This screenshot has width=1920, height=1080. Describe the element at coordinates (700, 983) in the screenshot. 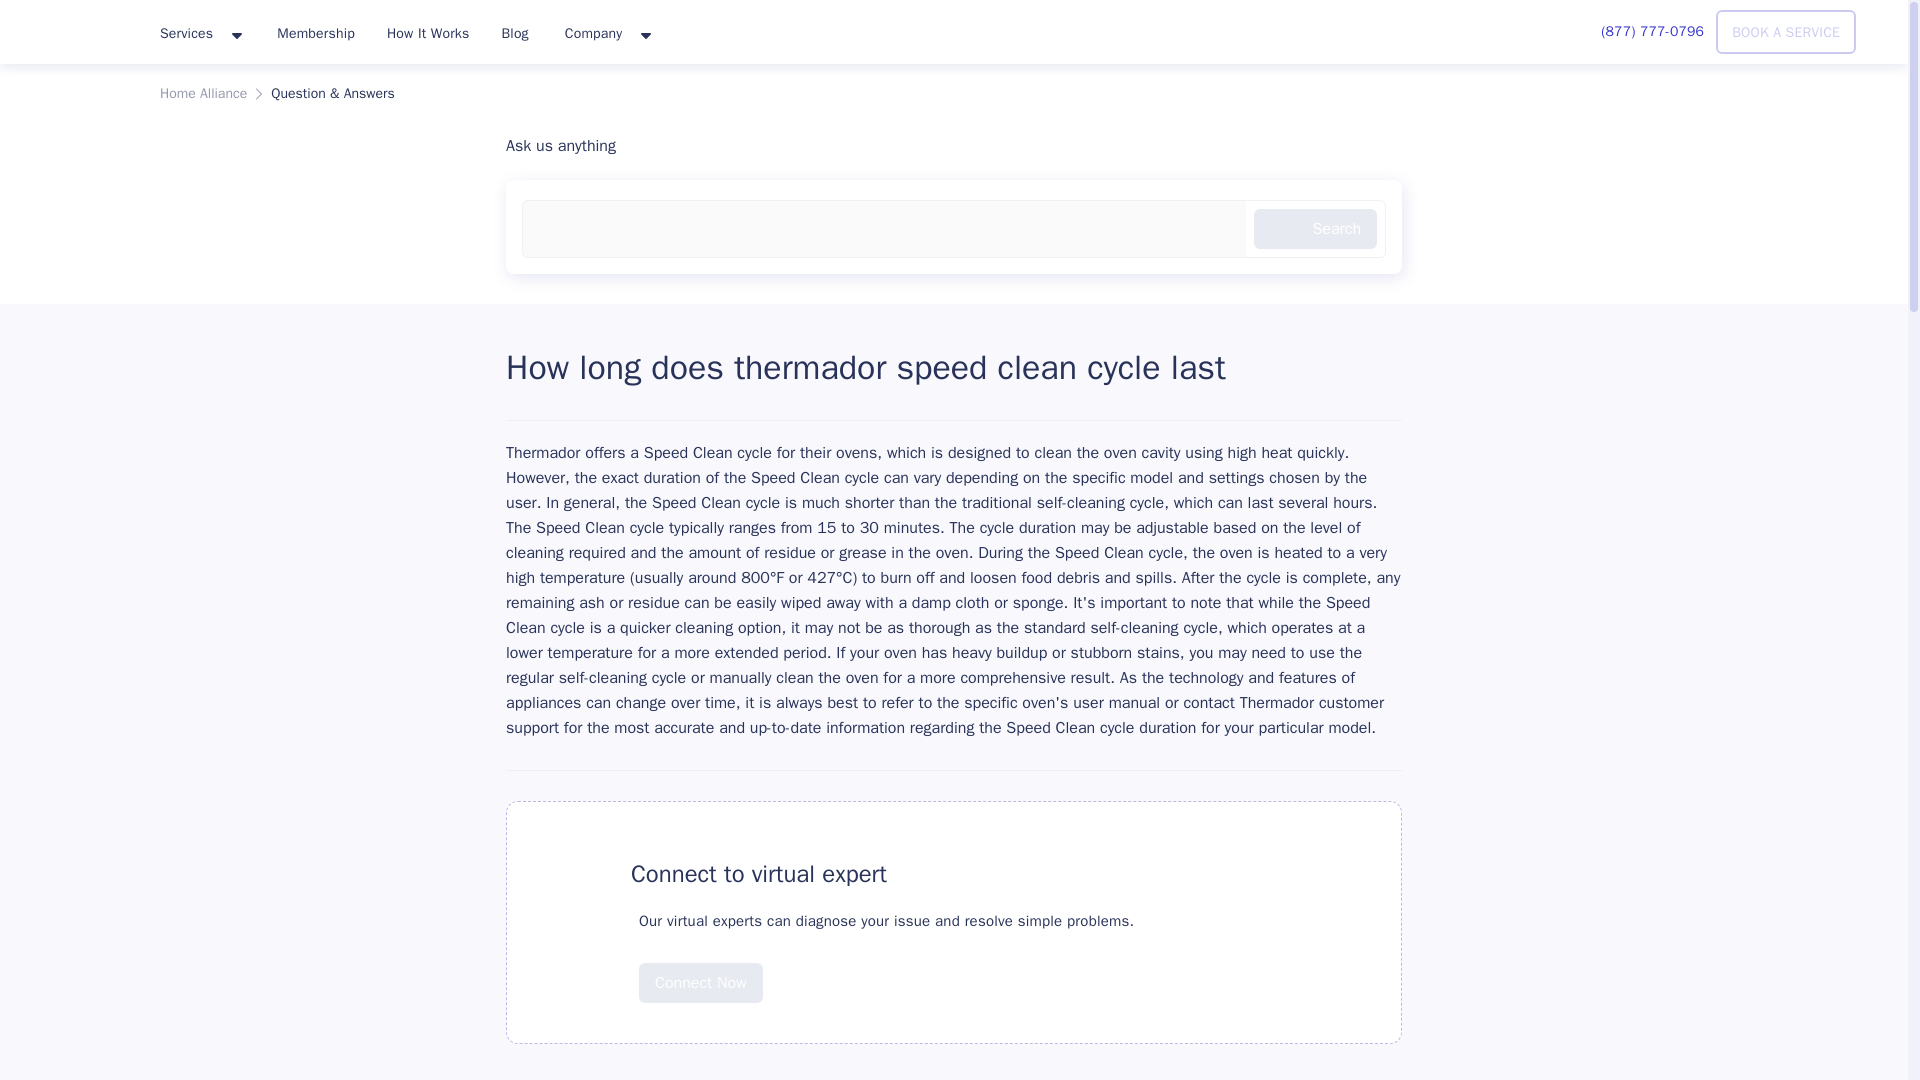

I see `Connect Now` at that location.